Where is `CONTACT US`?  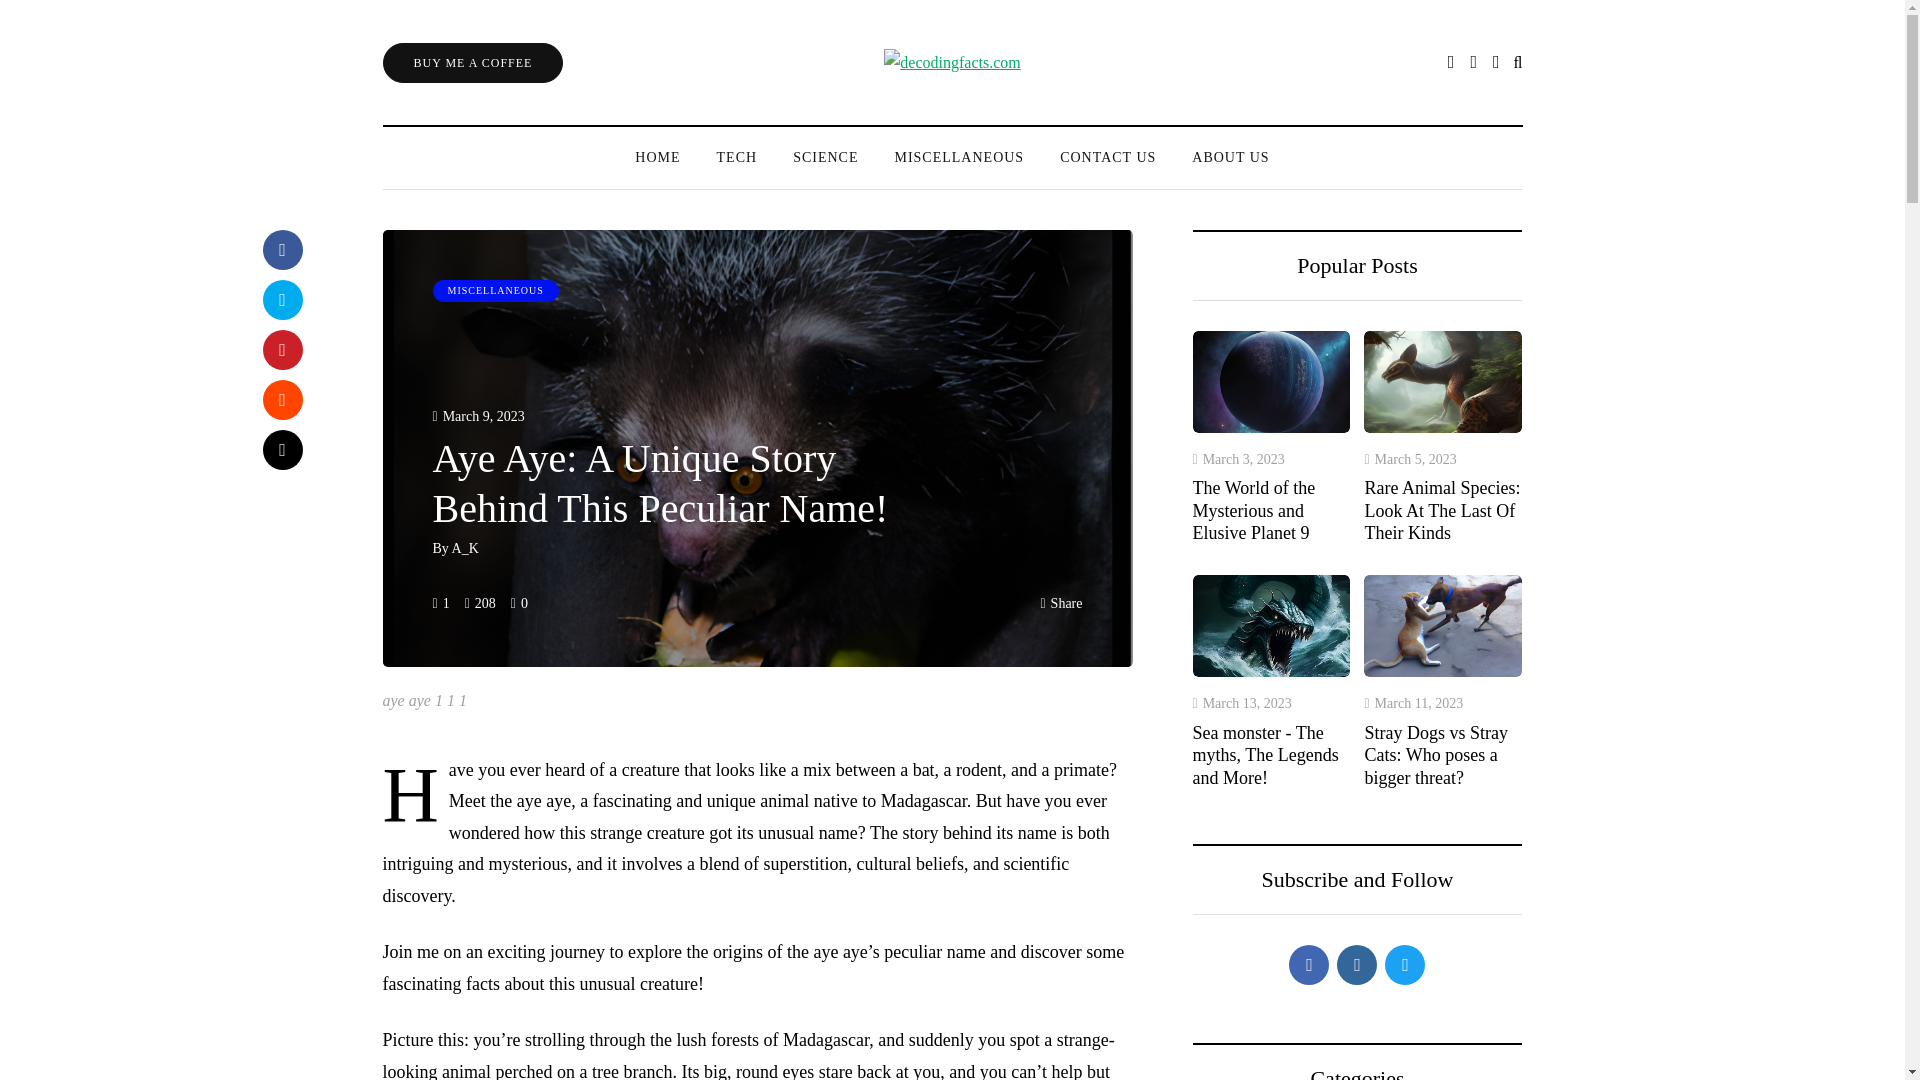
CONTACT US is located at coordinates (1108, 157).